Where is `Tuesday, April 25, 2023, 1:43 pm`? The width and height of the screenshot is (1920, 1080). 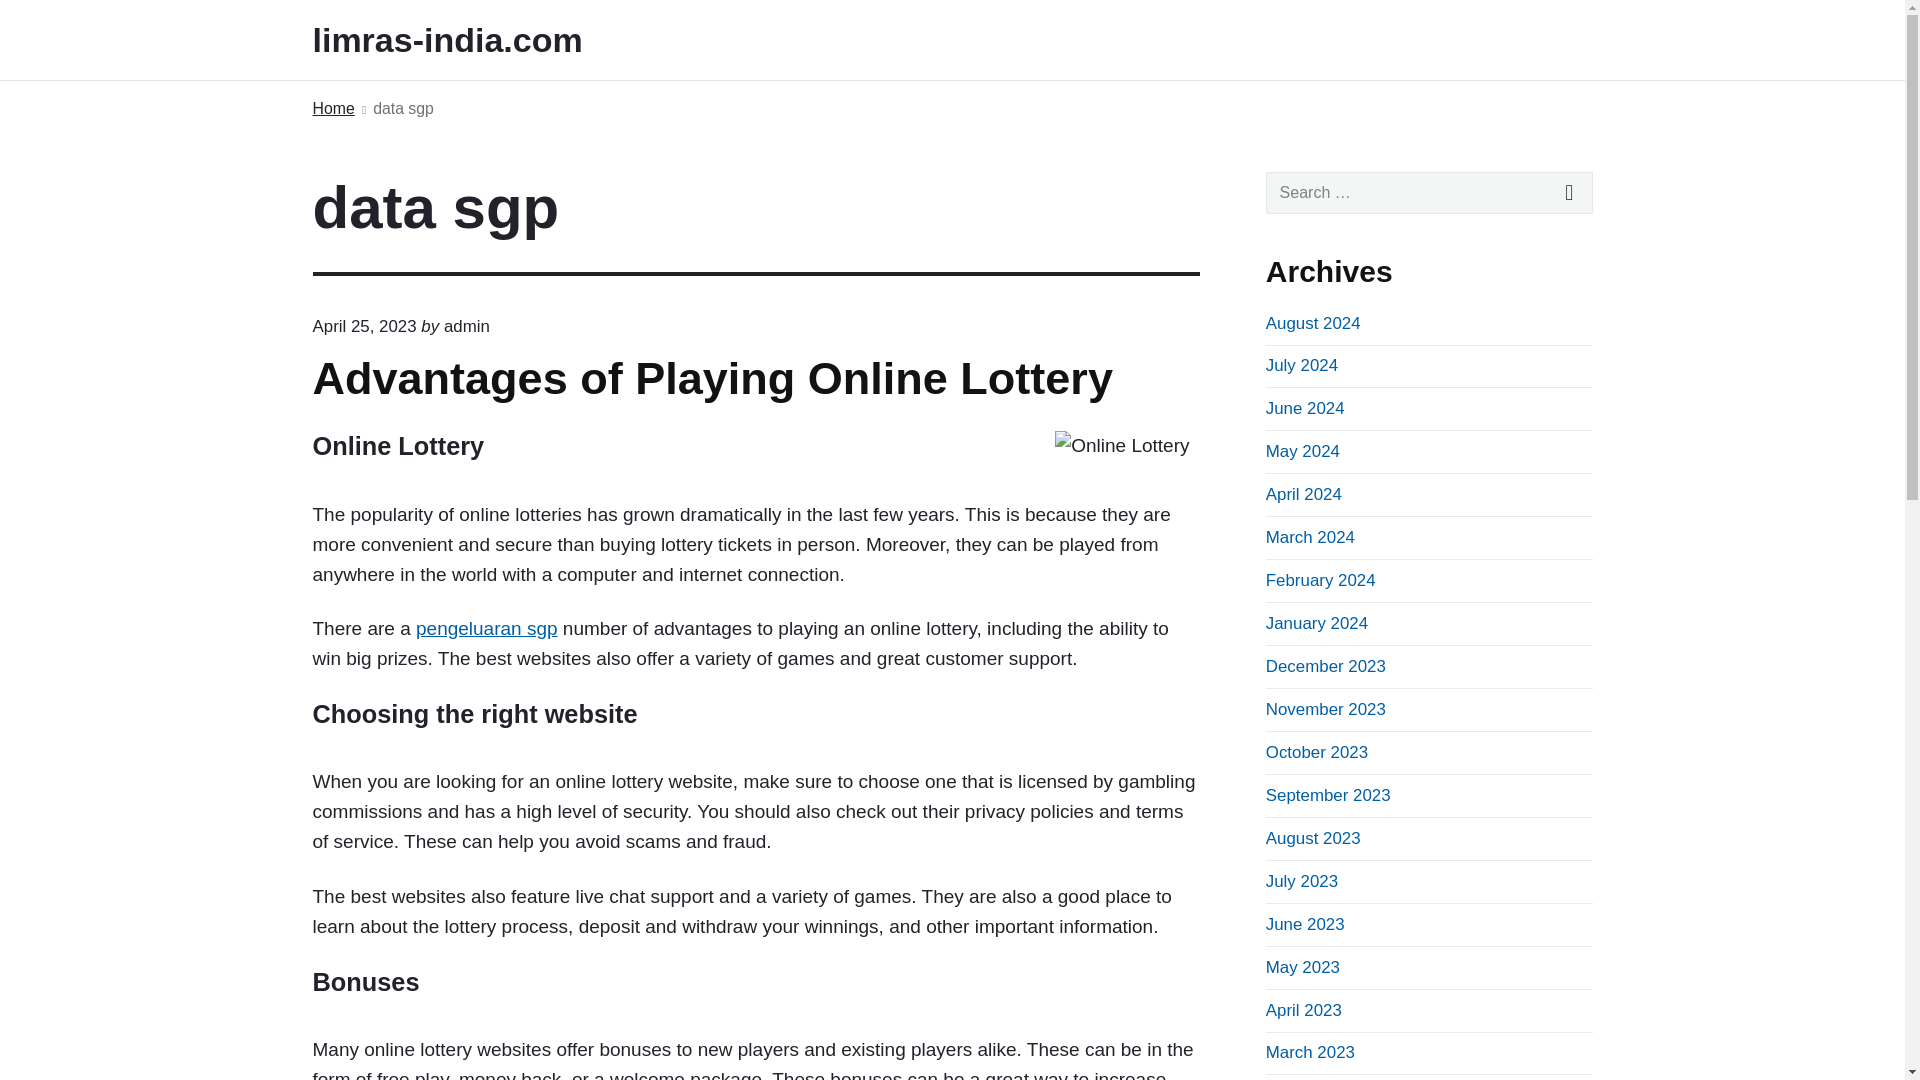 Tuesday, April 25, 2023, 1:43 pm is located at coordinates (364, 326).